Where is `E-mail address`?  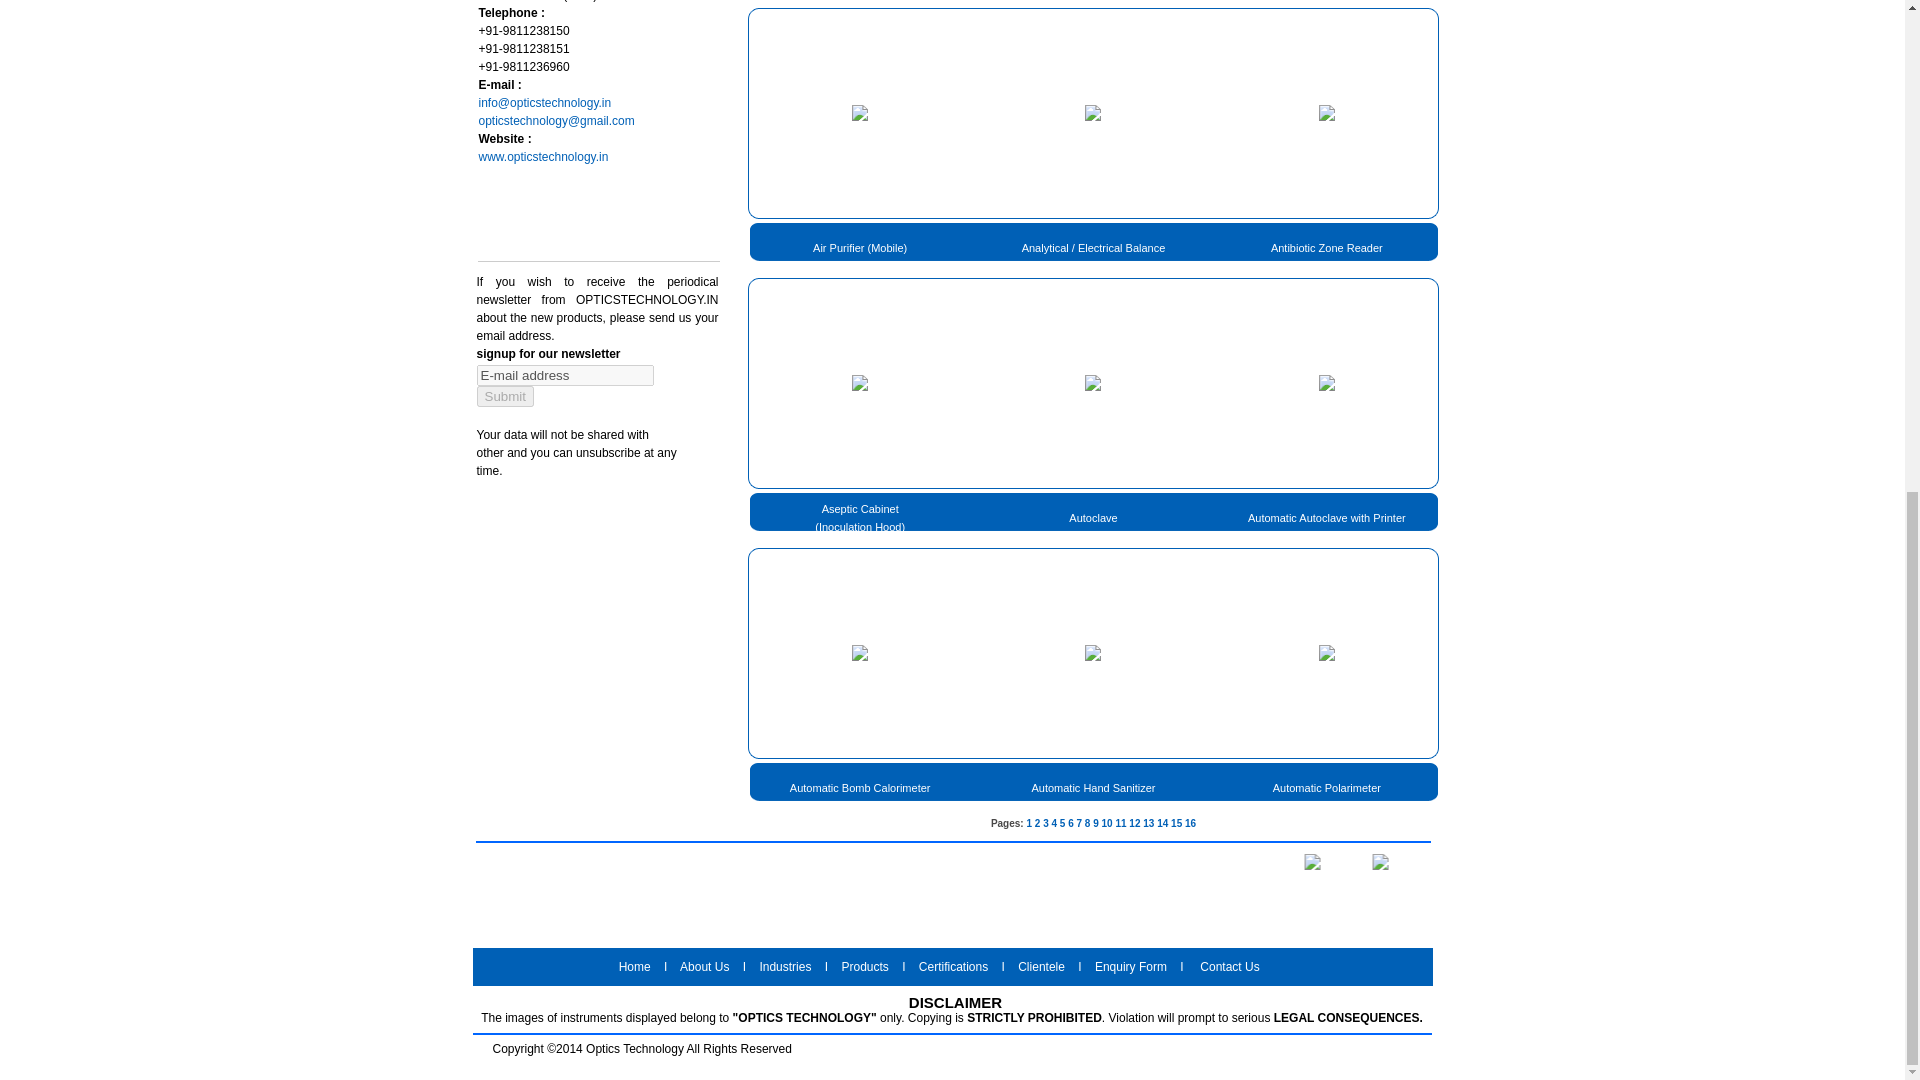
E-mail address is located at coordinates (564, 375).